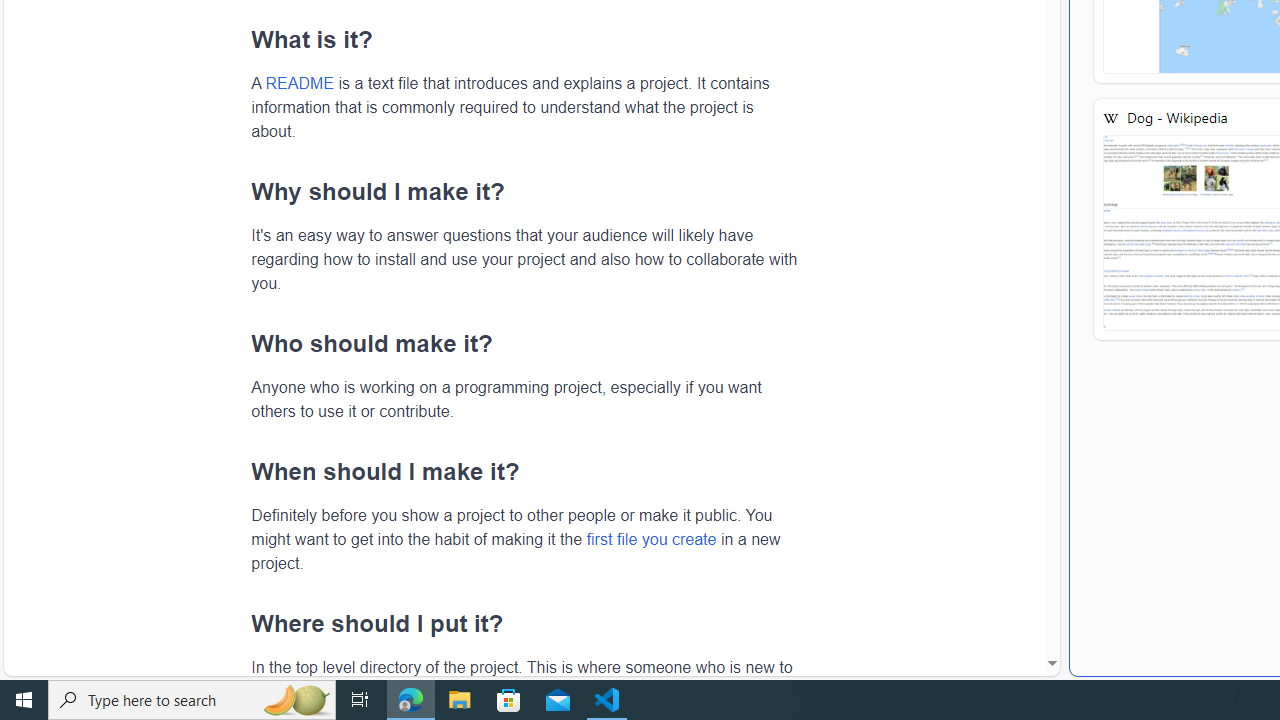 Image resolution: width=1280 pixels, height=720 pixels. Describe the element at coordinates (651, 538) in the screenshot. I see `first file you create` at that location.